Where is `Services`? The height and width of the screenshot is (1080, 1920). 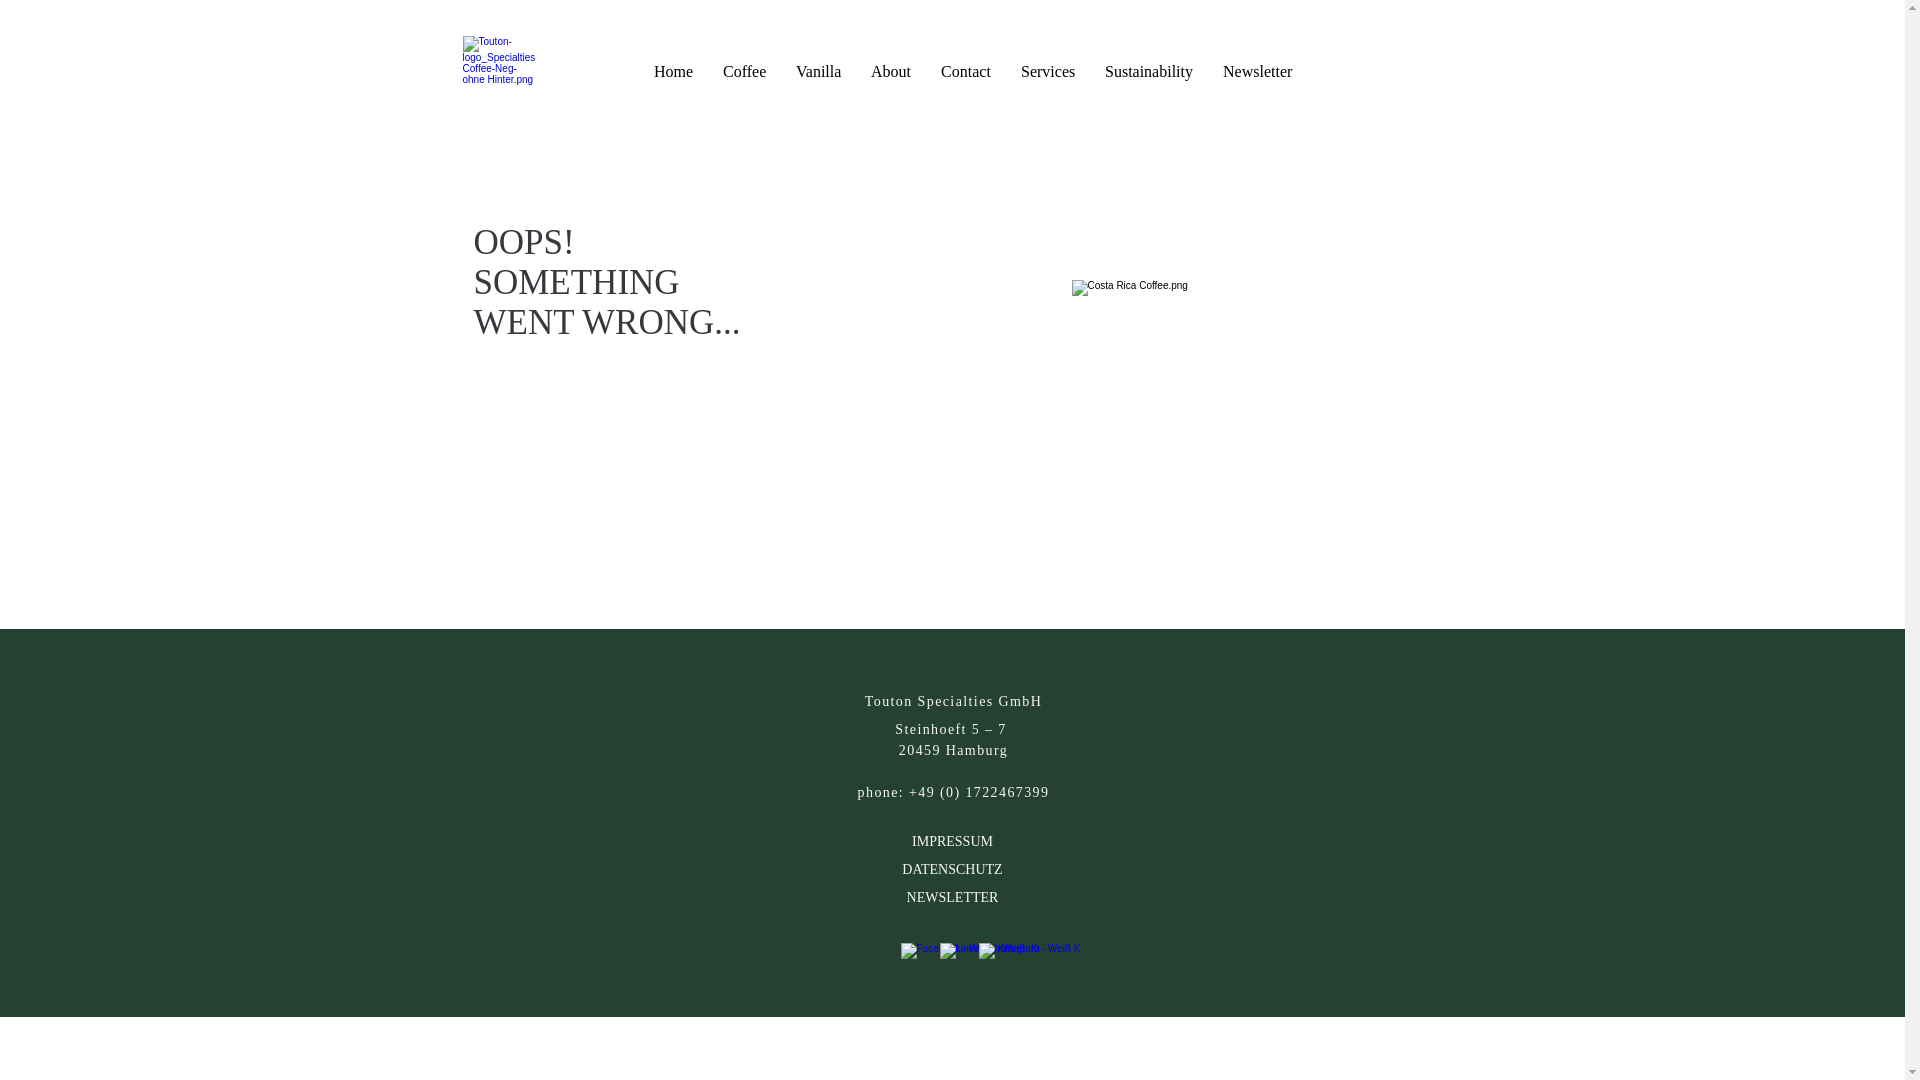
Services is located at coordinates (1048, 72).